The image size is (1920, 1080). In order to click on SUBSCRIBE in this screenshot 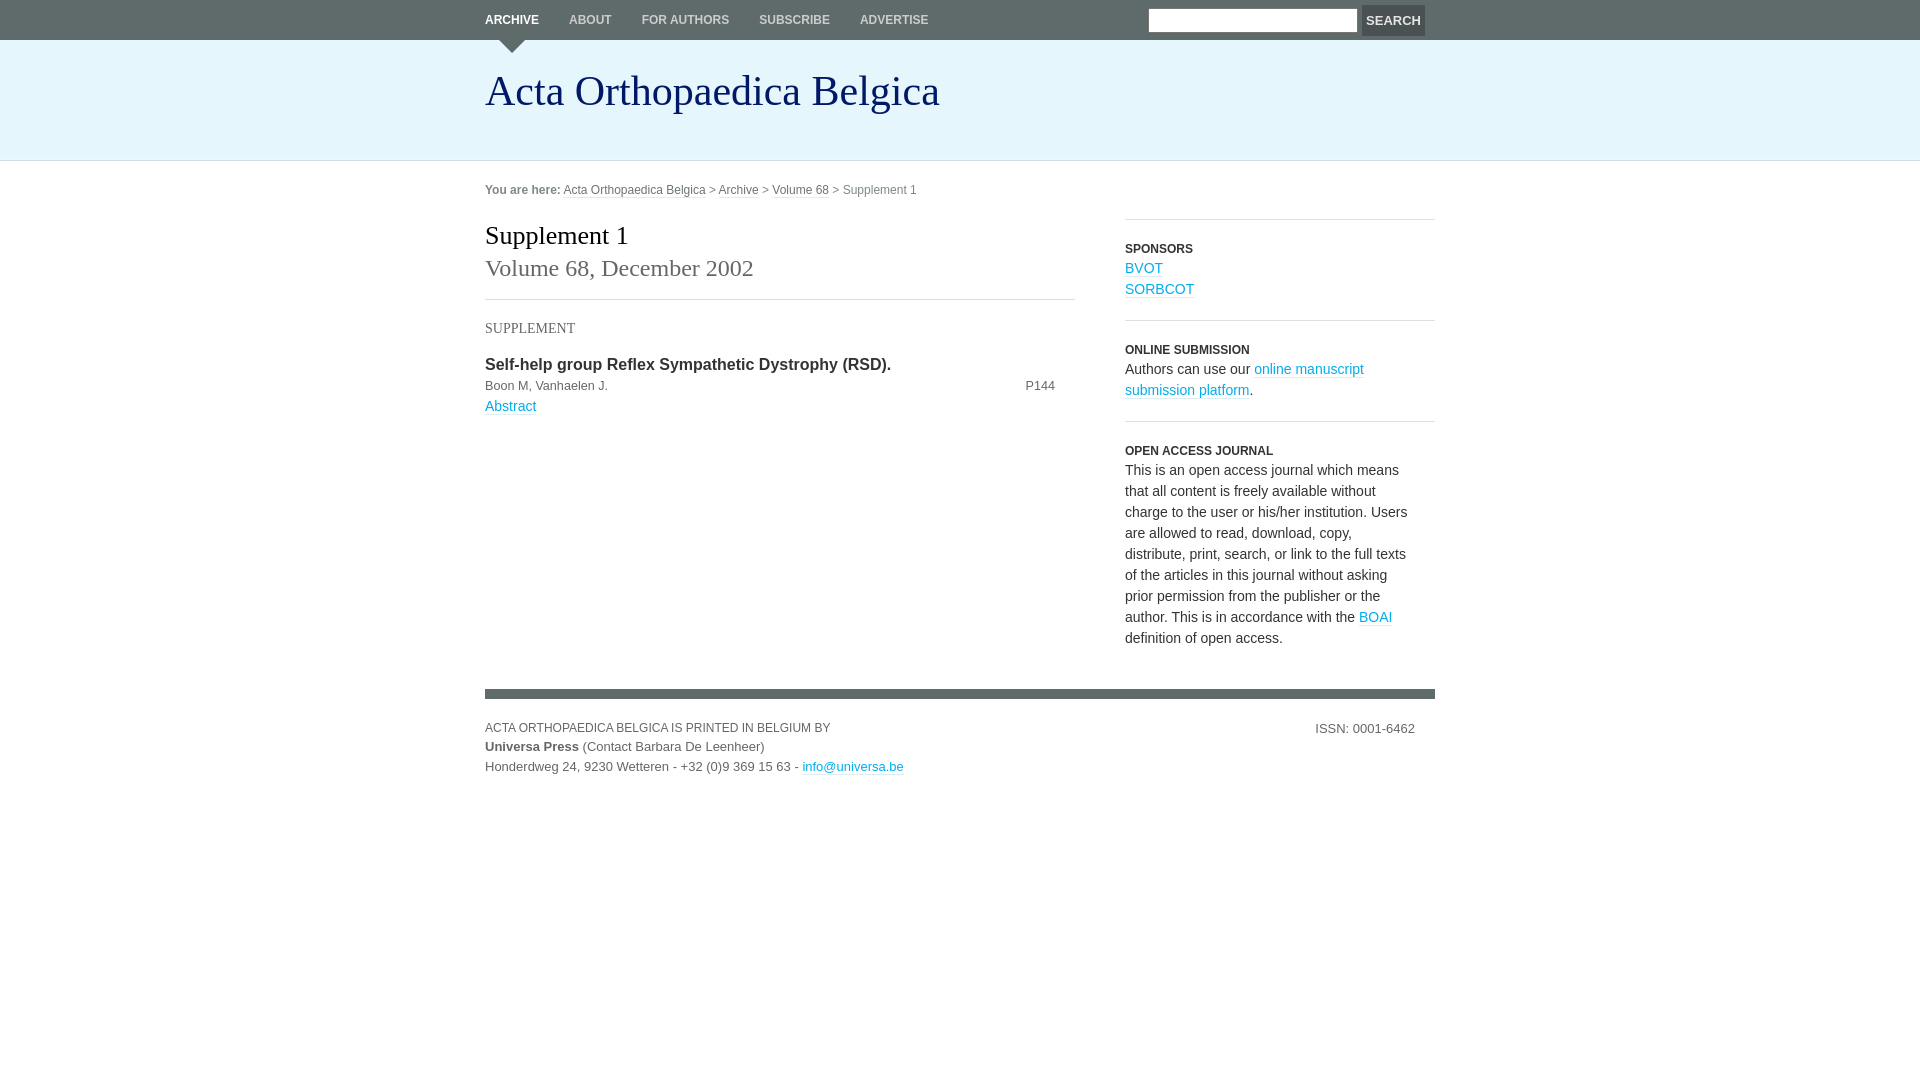, I will do `click(794, 20)`.